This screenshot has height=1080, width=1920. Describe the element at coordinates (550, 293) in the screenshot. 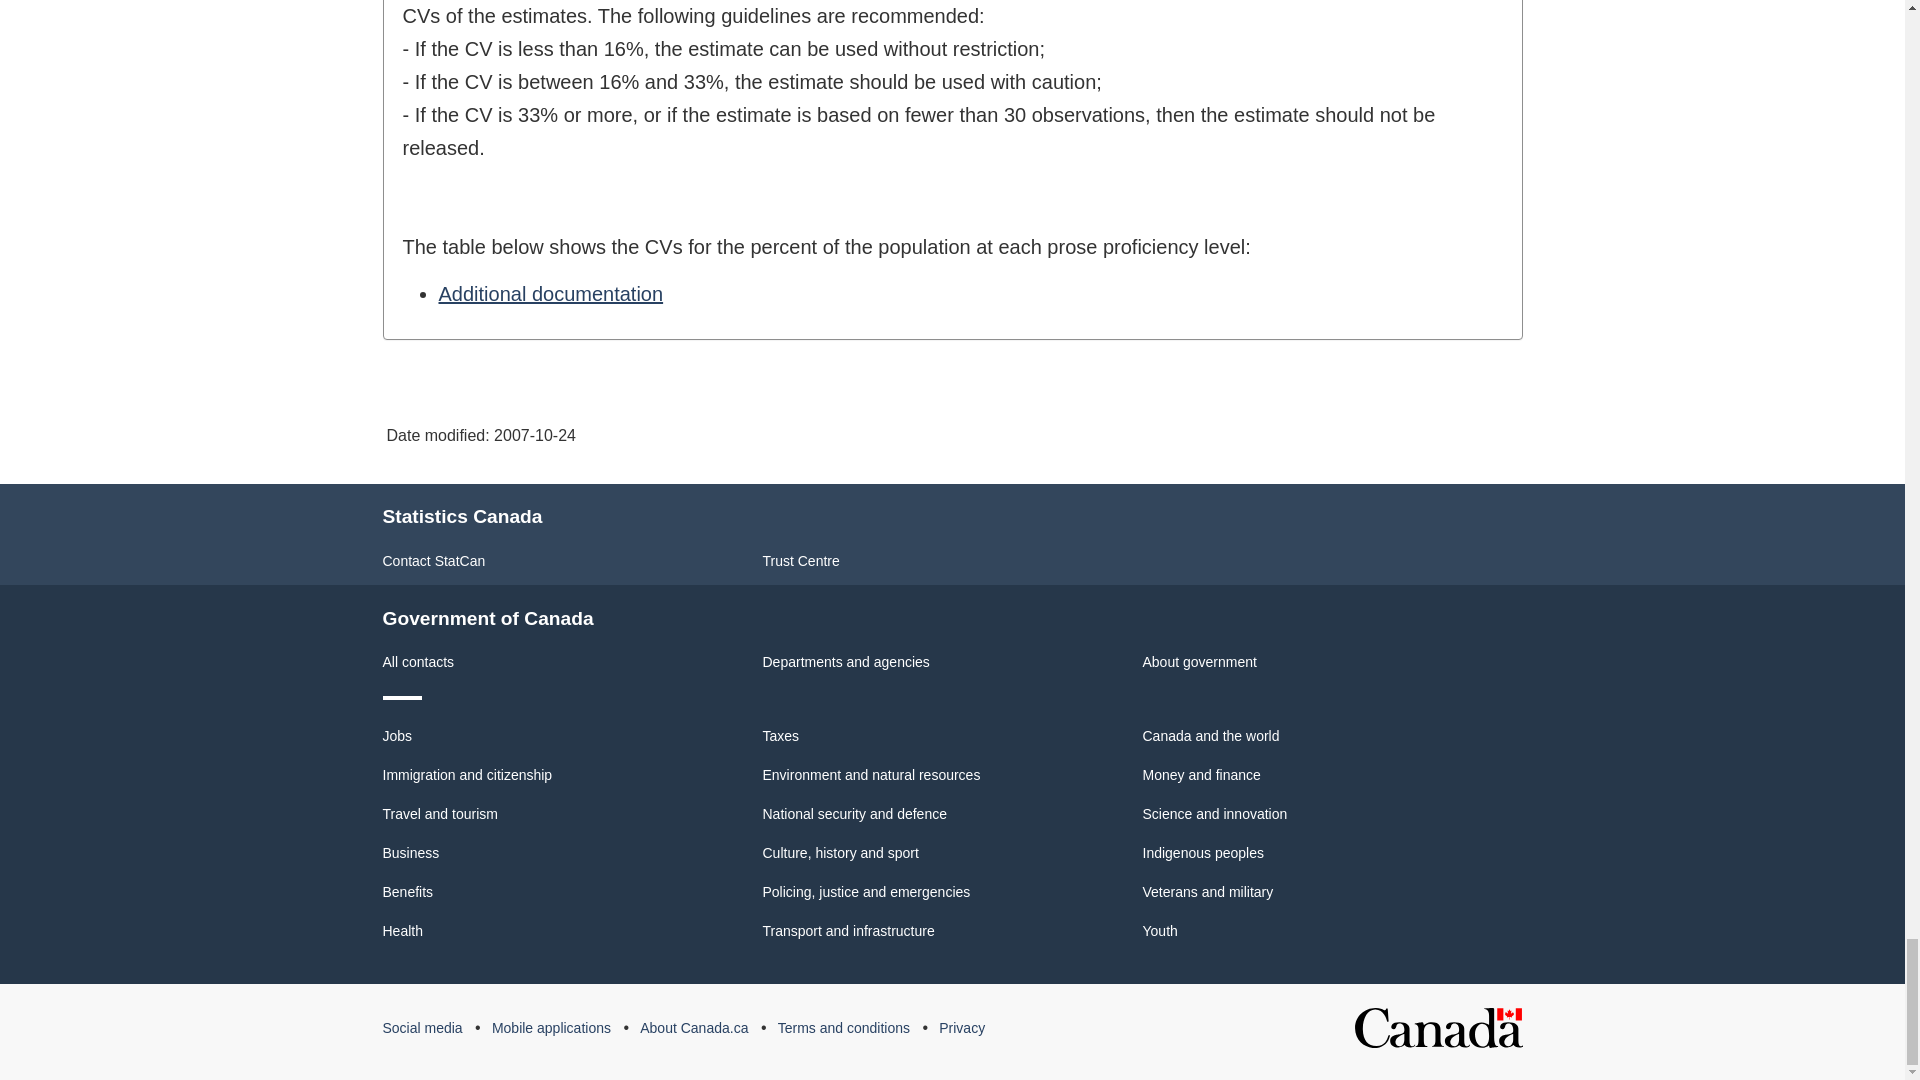

I see `Data accuracy - Additional documentation` at that location.